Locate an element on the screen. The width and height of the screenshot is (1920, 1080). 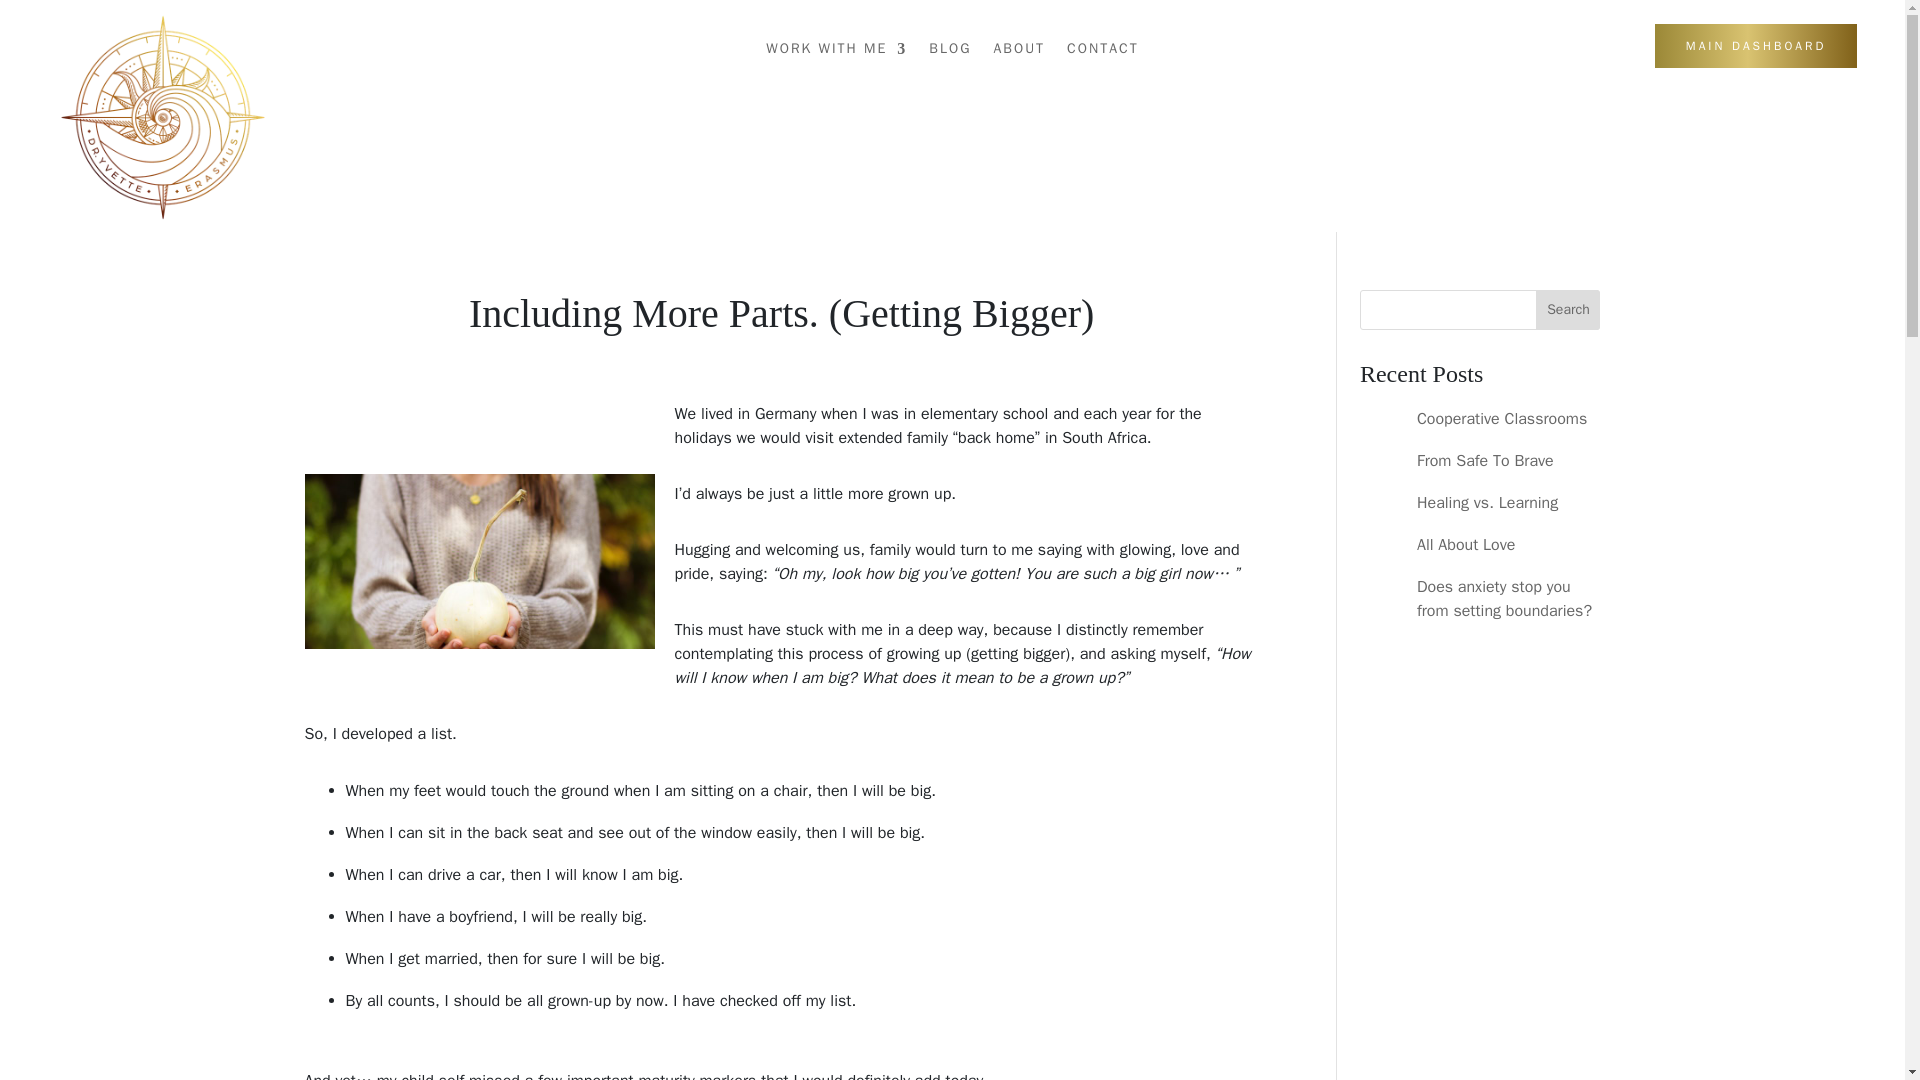
Healing vs. Learning is located at coordinates (1486, 502).